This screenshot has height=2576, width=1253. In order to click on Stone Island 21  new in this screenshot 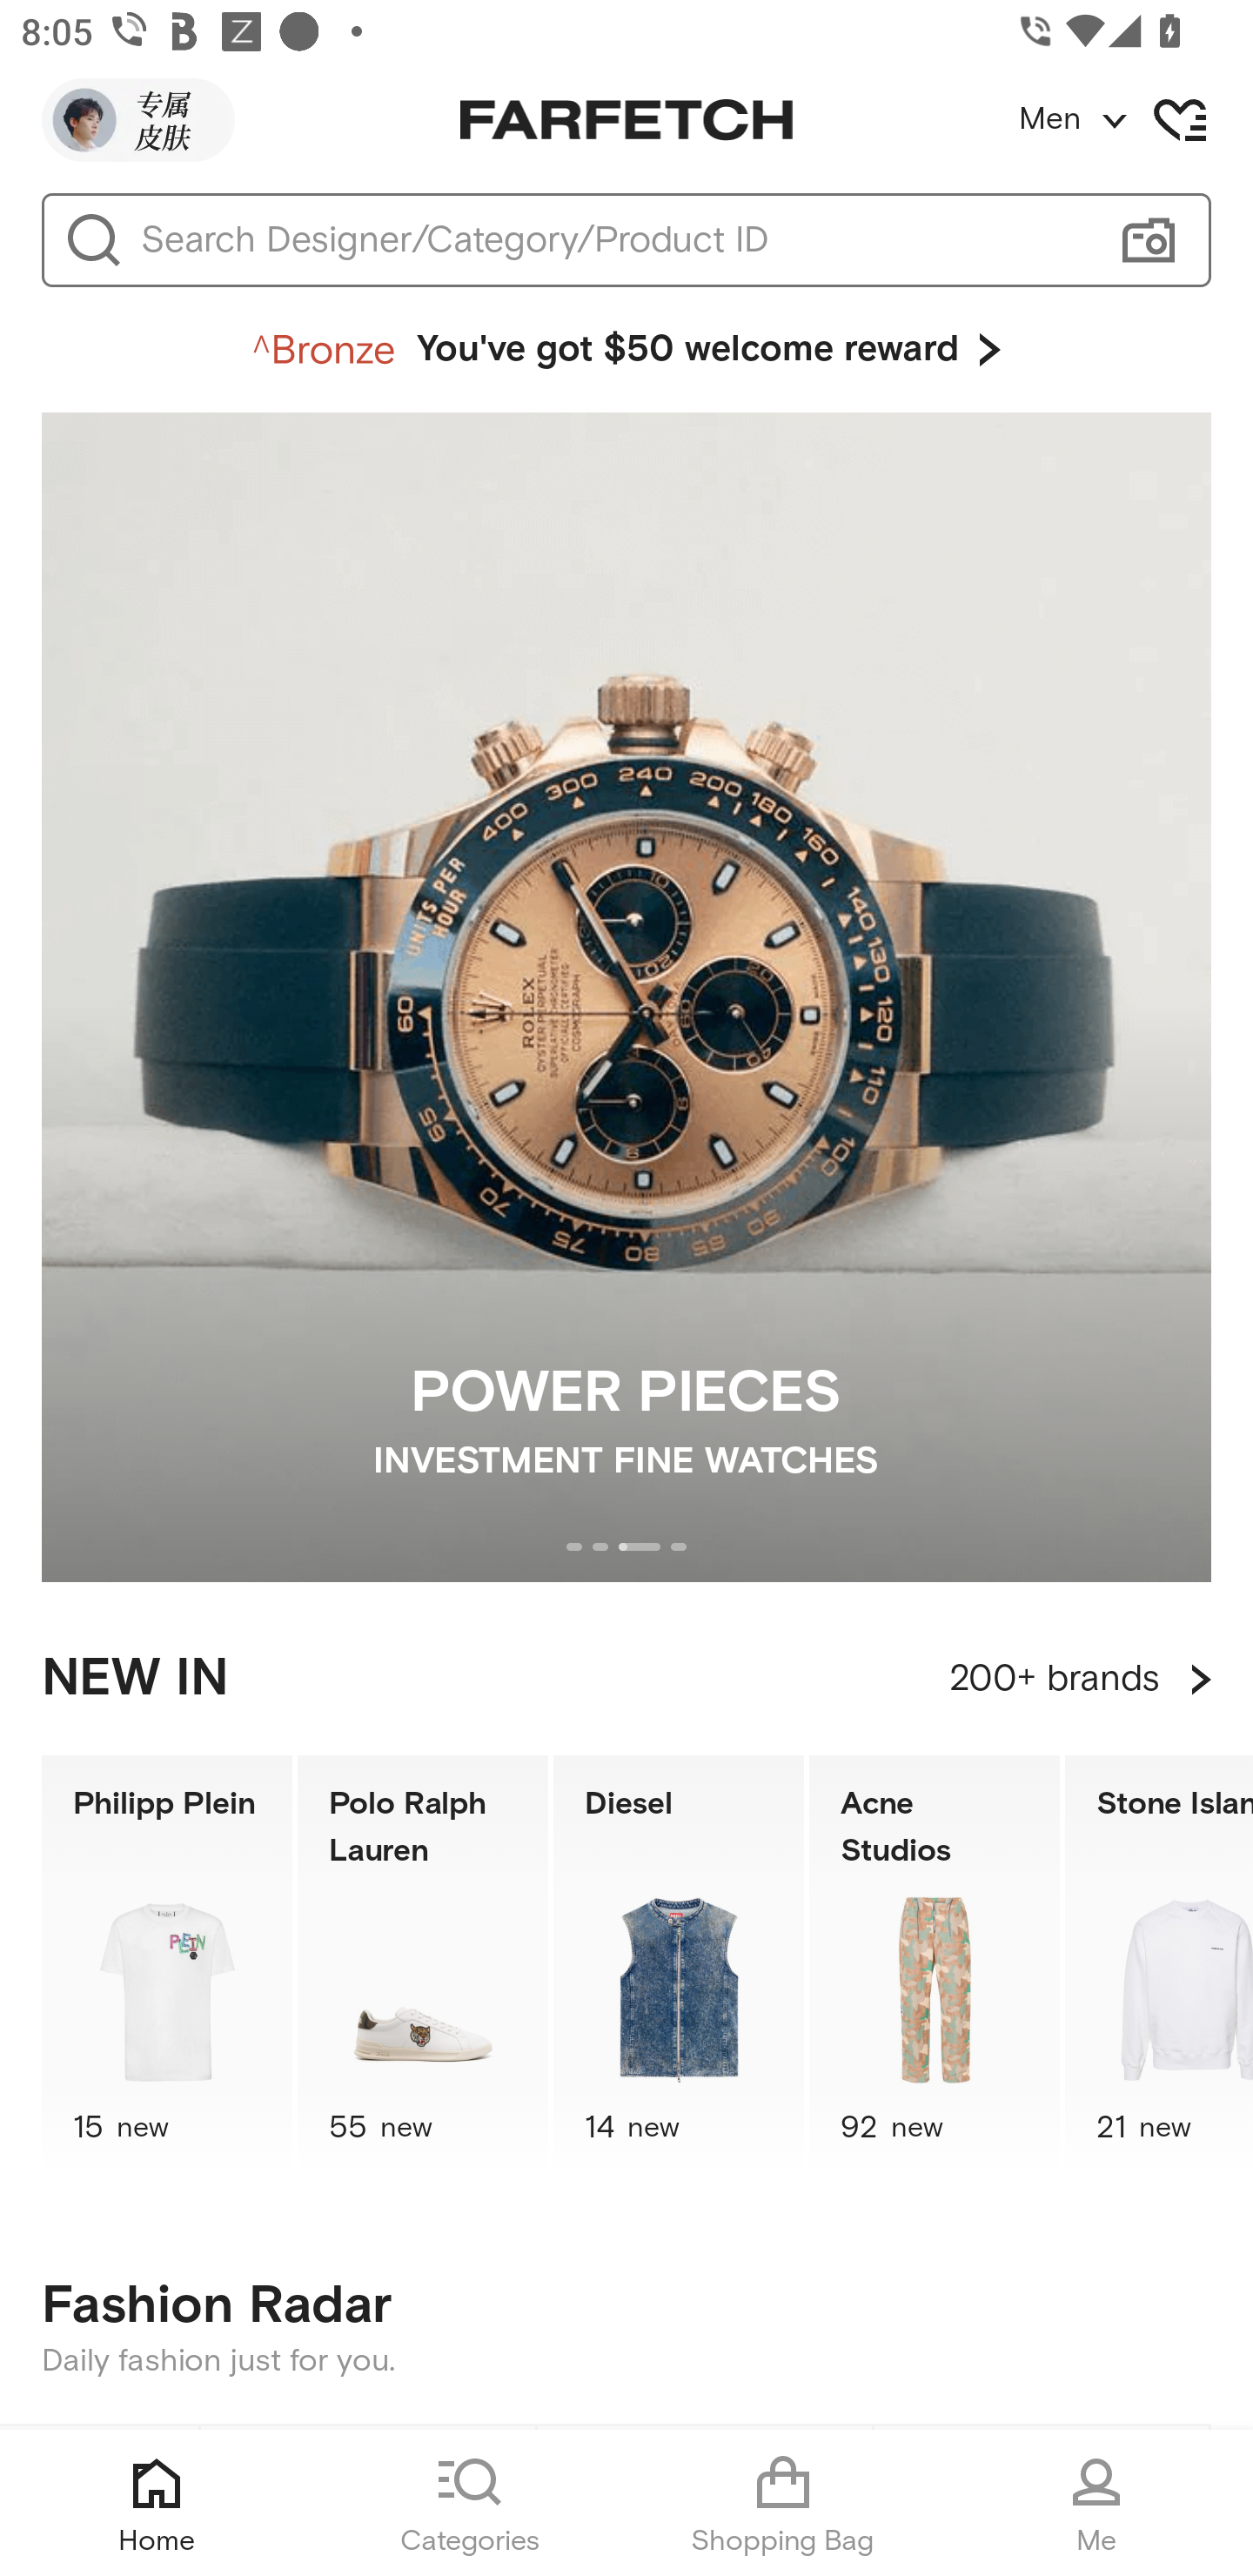, I will do `click(1159, 1967)`.